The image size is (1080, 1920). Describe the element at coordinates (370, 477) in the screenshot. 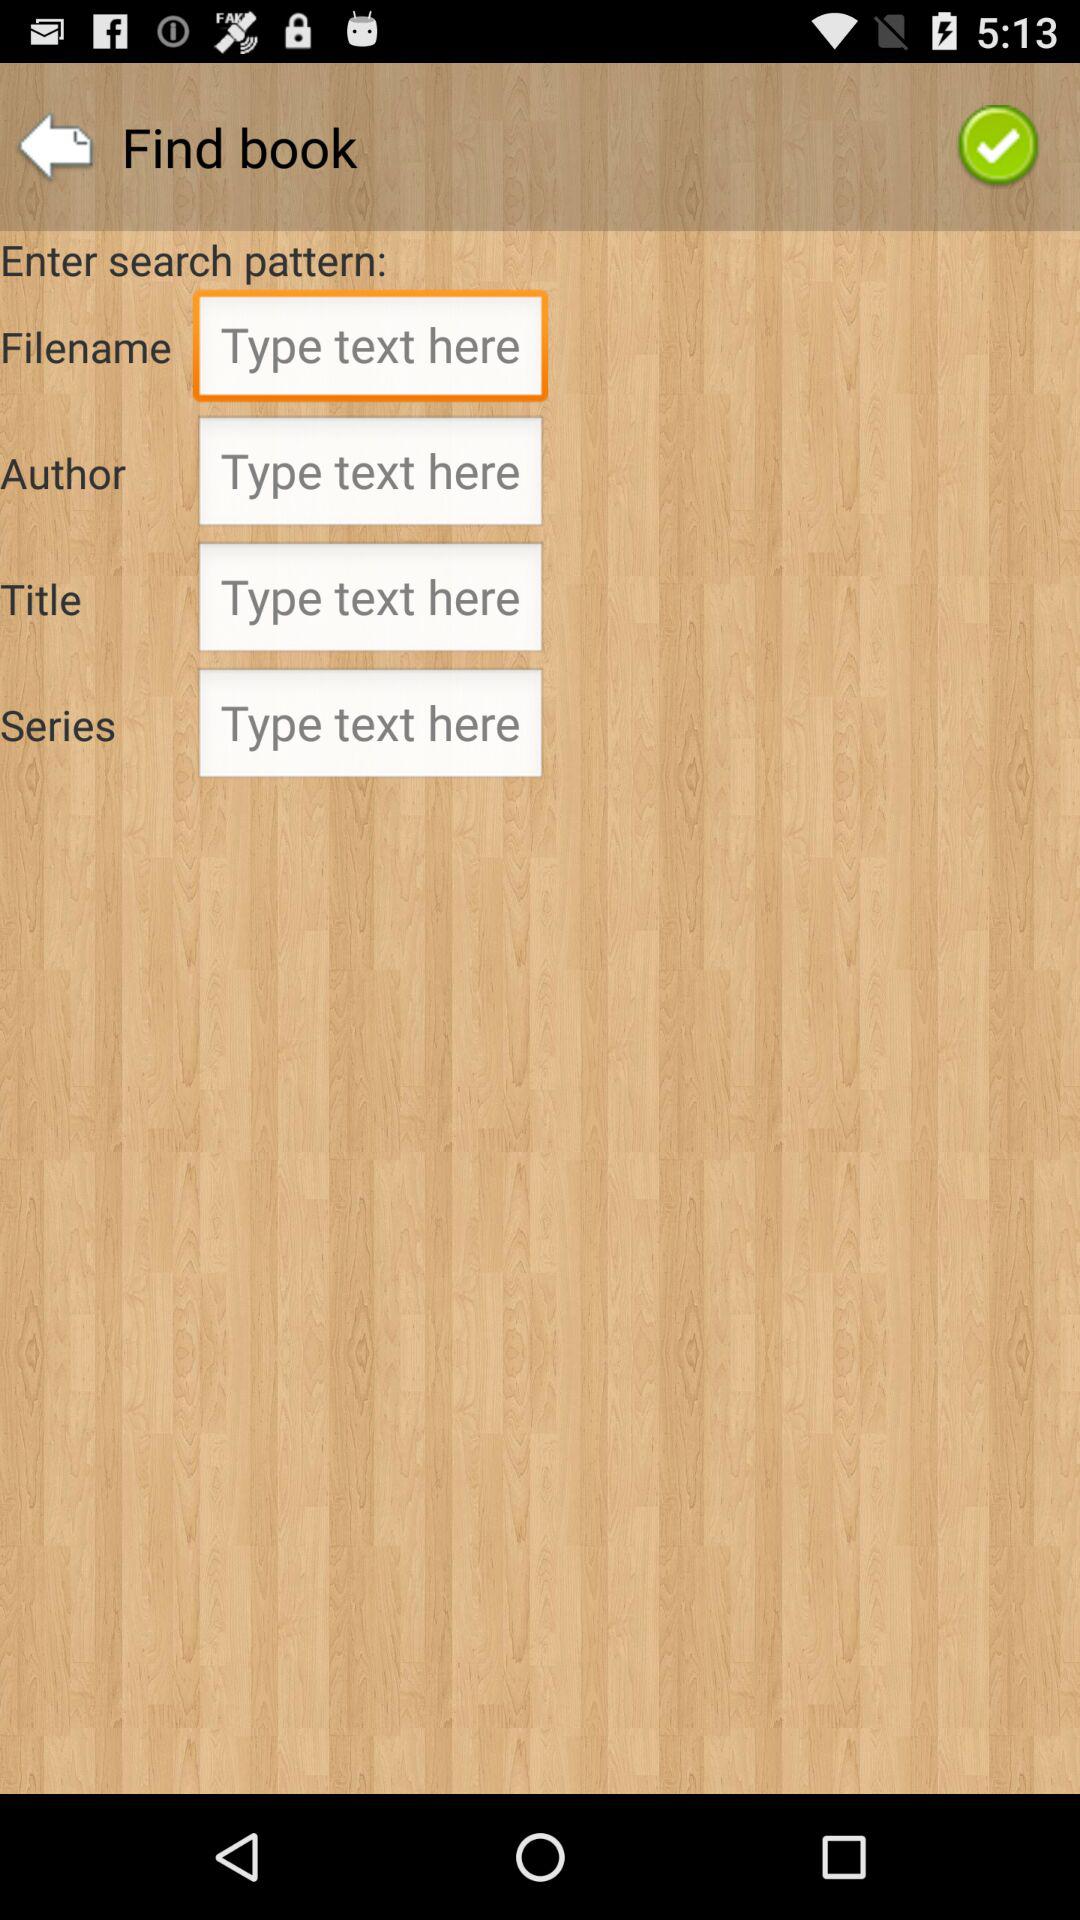

I see `enter into the box` at that location.